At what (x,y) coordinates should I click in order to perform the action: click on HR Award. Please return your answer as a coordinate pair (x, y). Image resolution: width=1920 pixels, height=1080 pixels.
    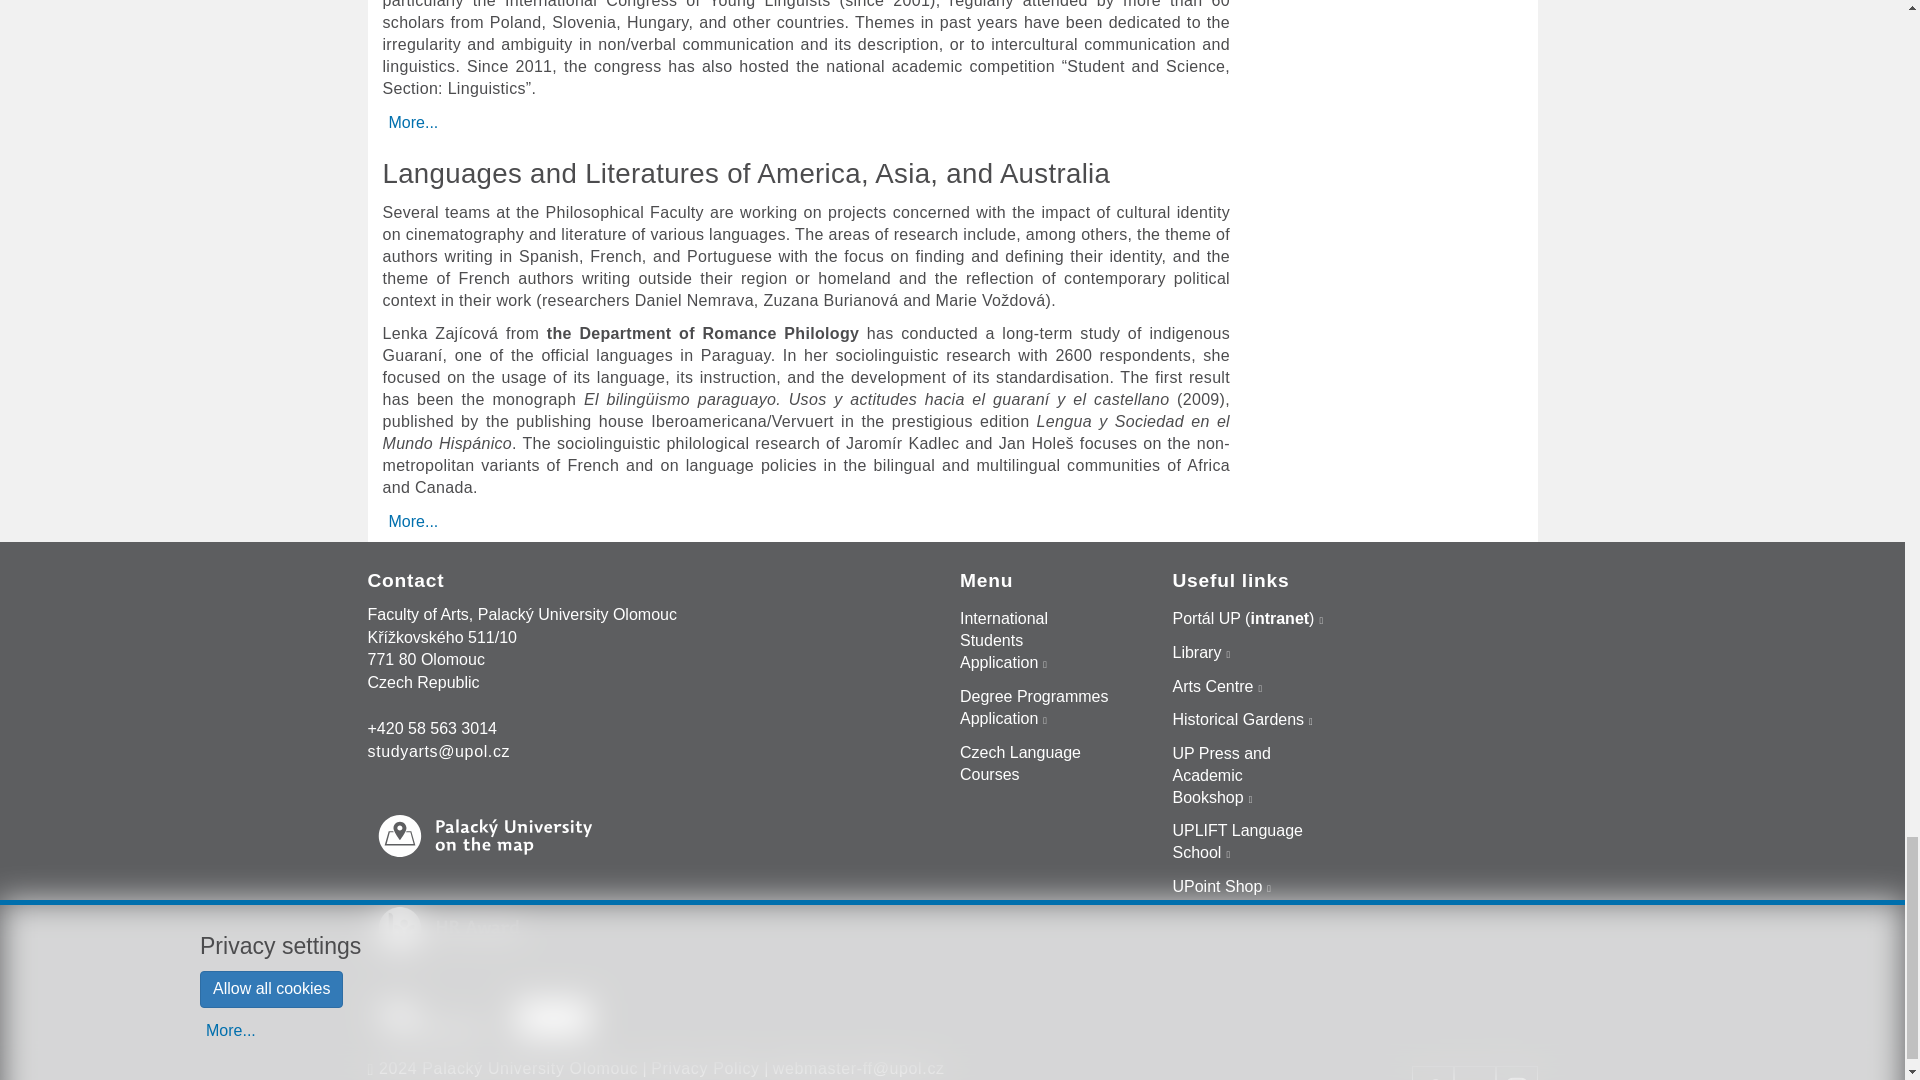
    Looking at the image, I should click on (498, 928).